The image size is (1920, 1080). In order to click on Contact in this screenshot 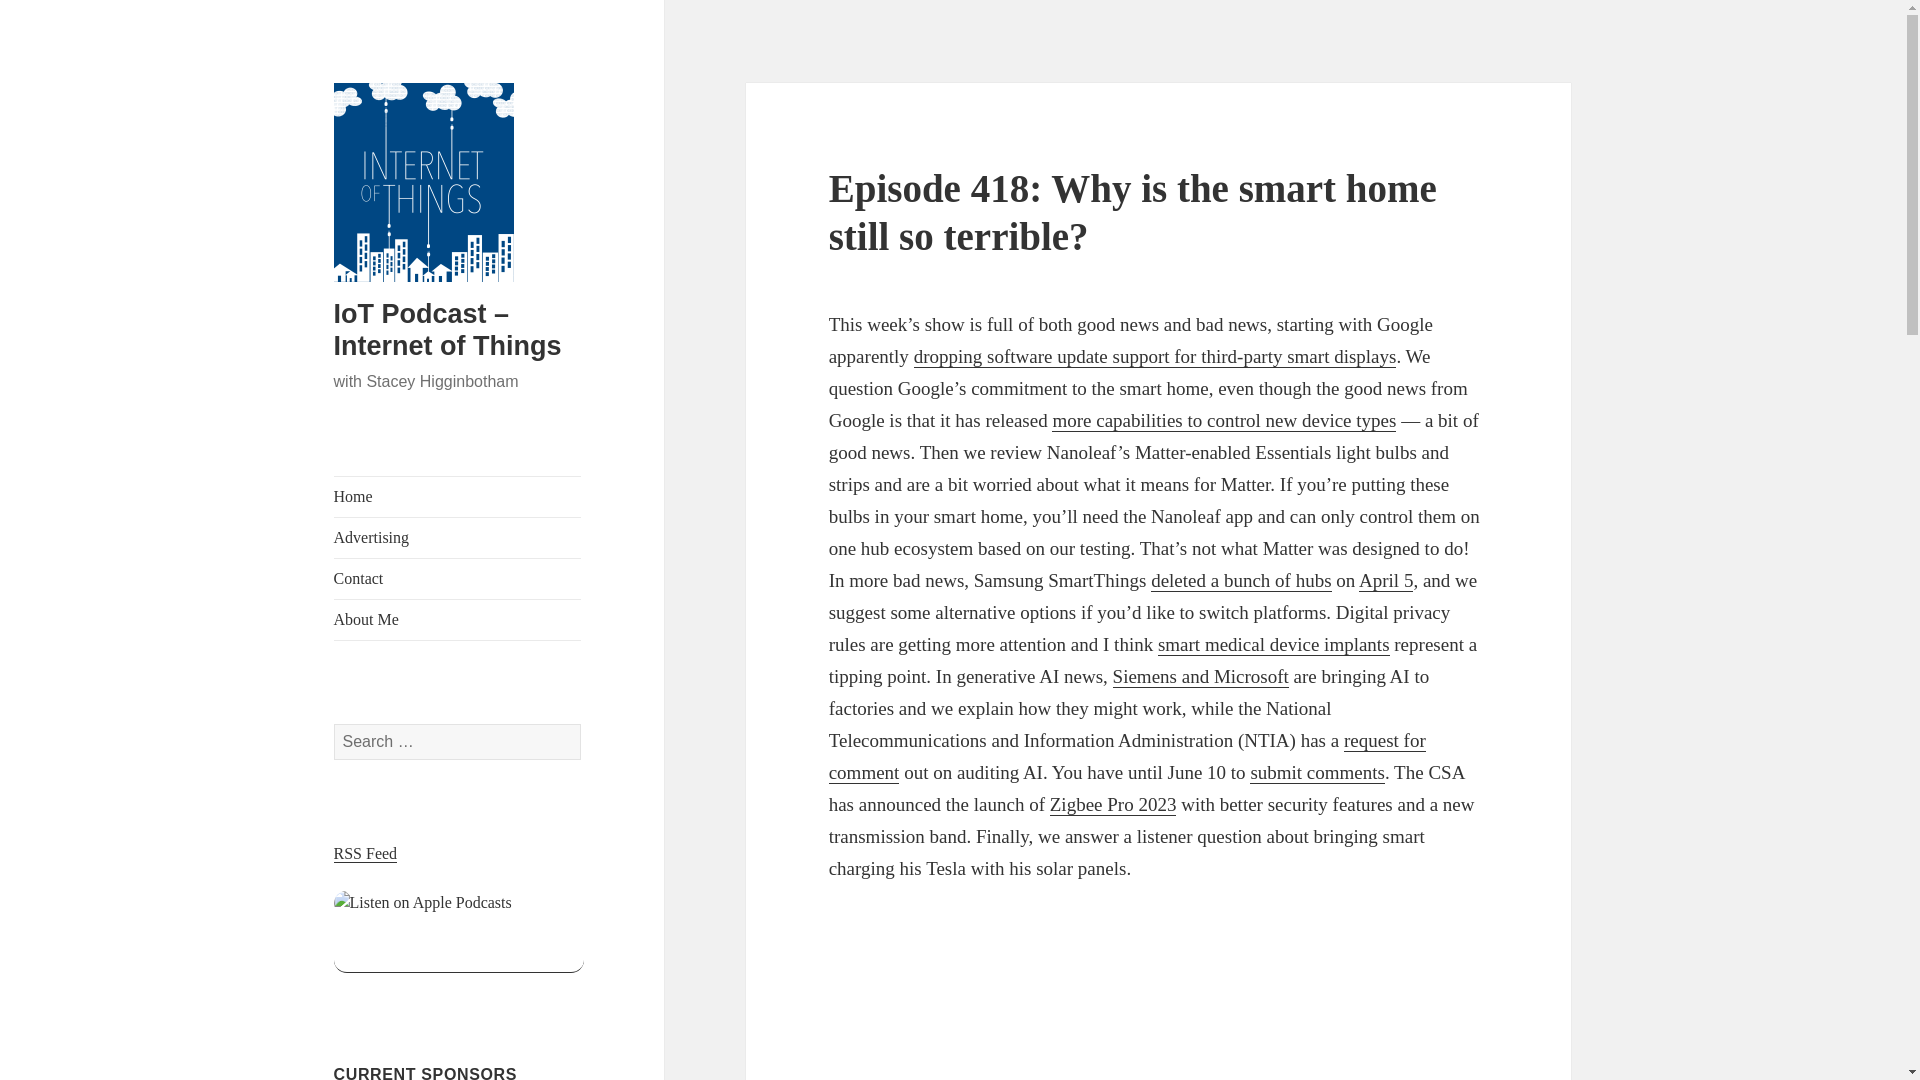, I will do `click(458, 579)`.